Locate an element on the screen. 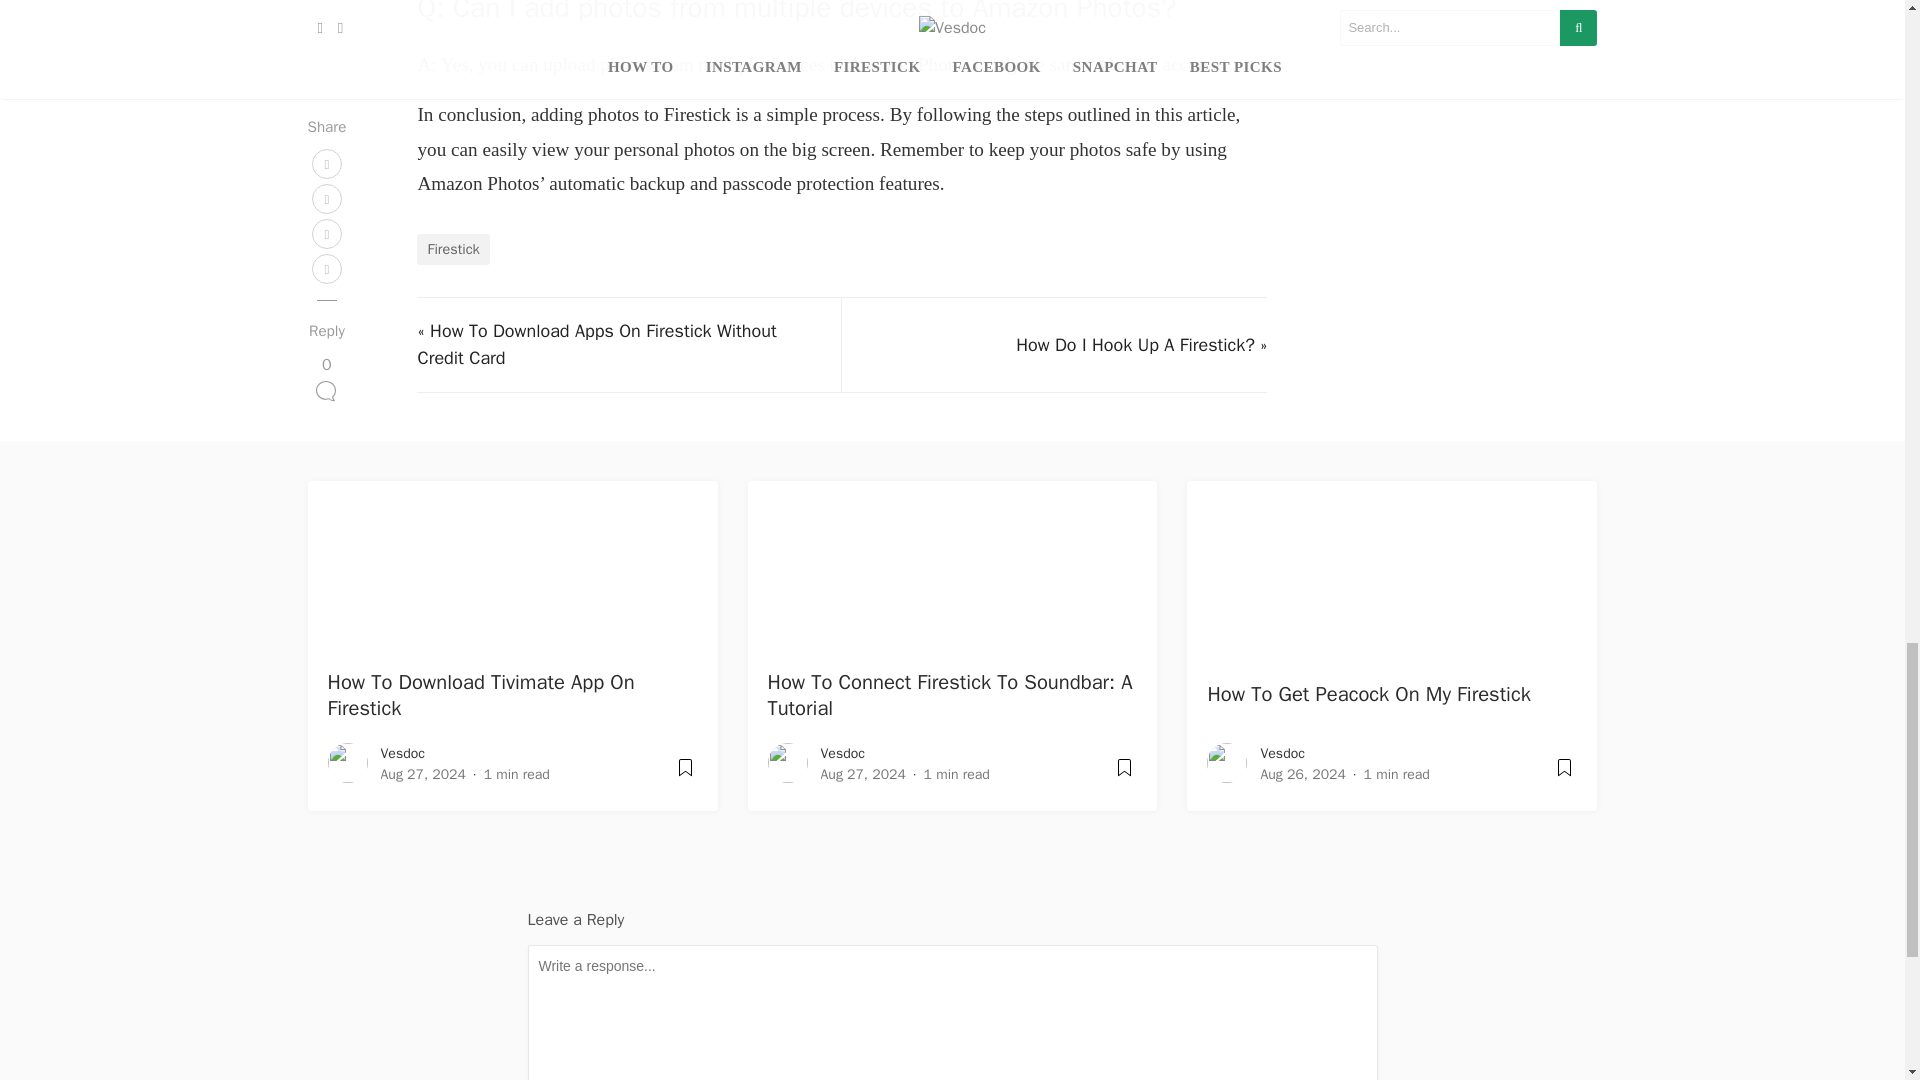 Image resolution: width=1920 pixels, height=1080 pixels. How Do I Hook Up A Firestick? is located at coordinates (1135, 344).